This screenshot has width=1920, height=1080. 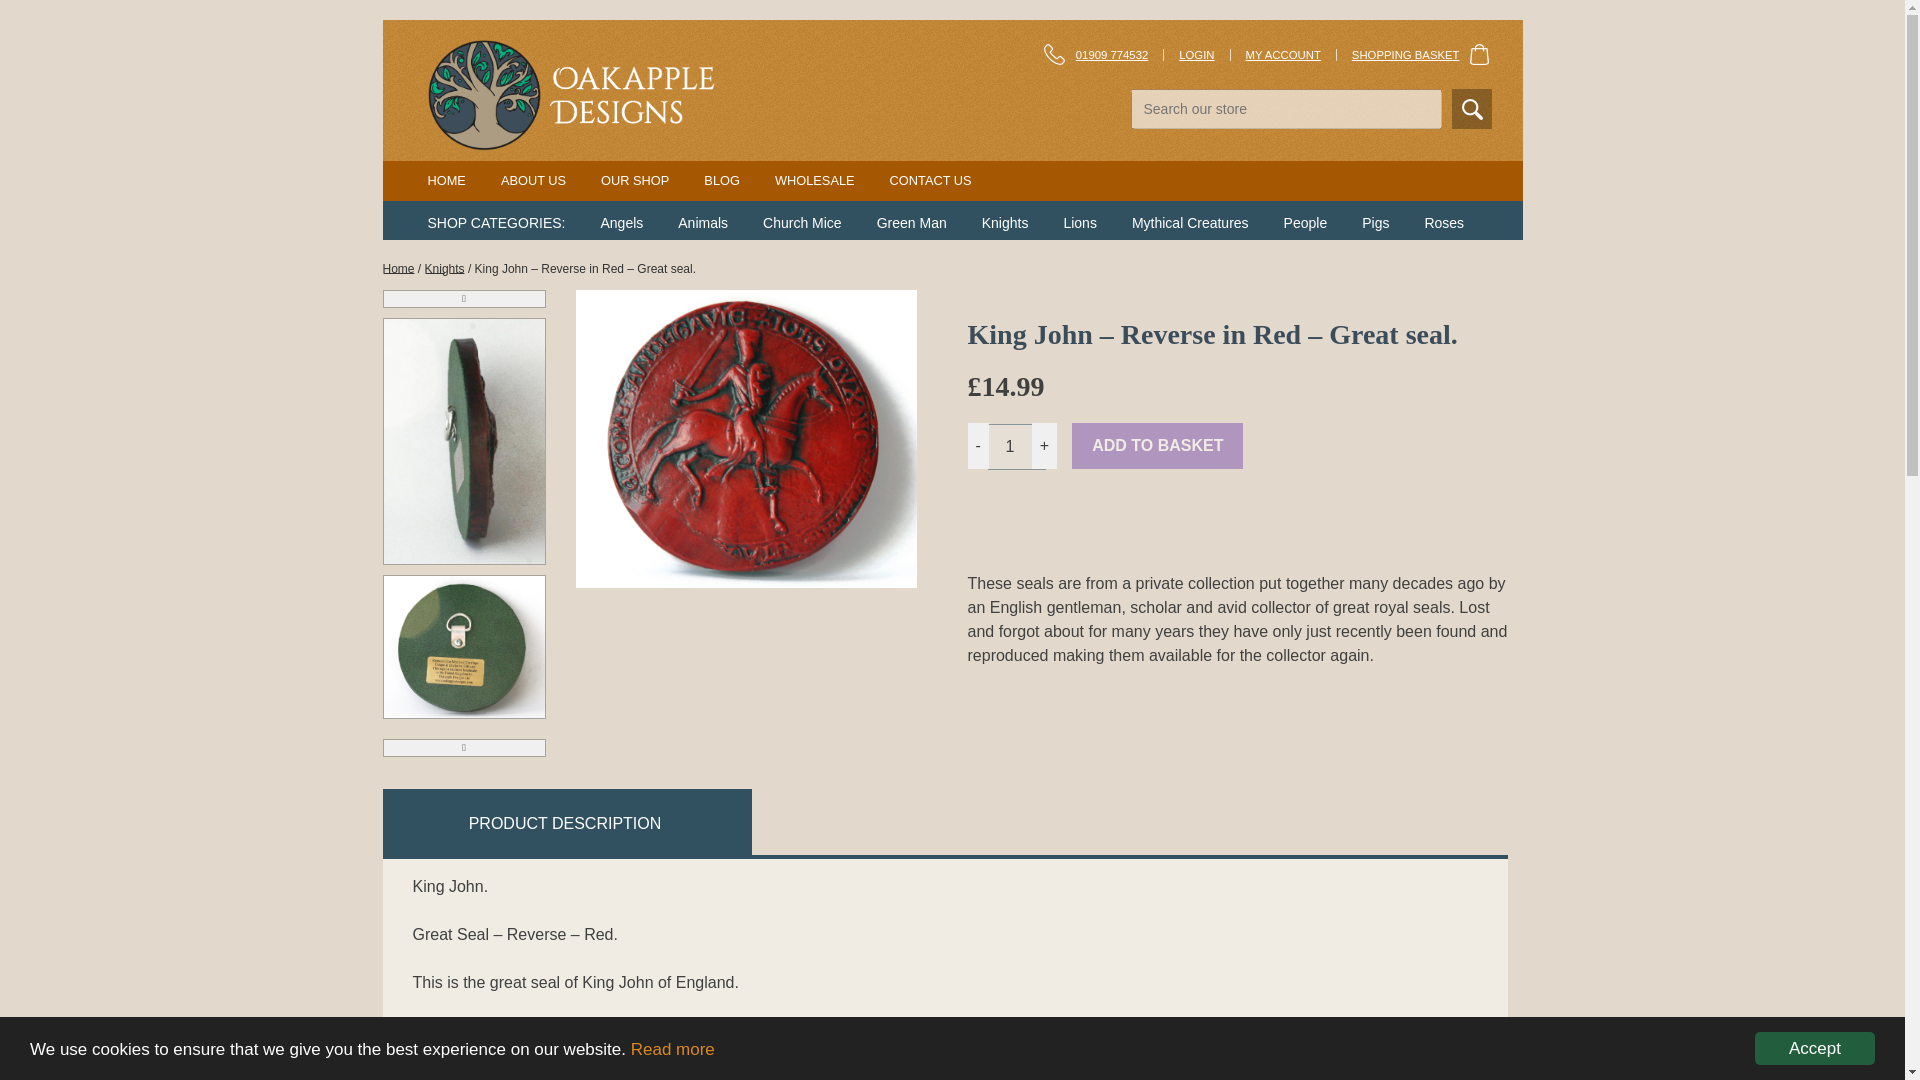 I want to click on MY ACCOUNT, so click(x=1283, y=54).